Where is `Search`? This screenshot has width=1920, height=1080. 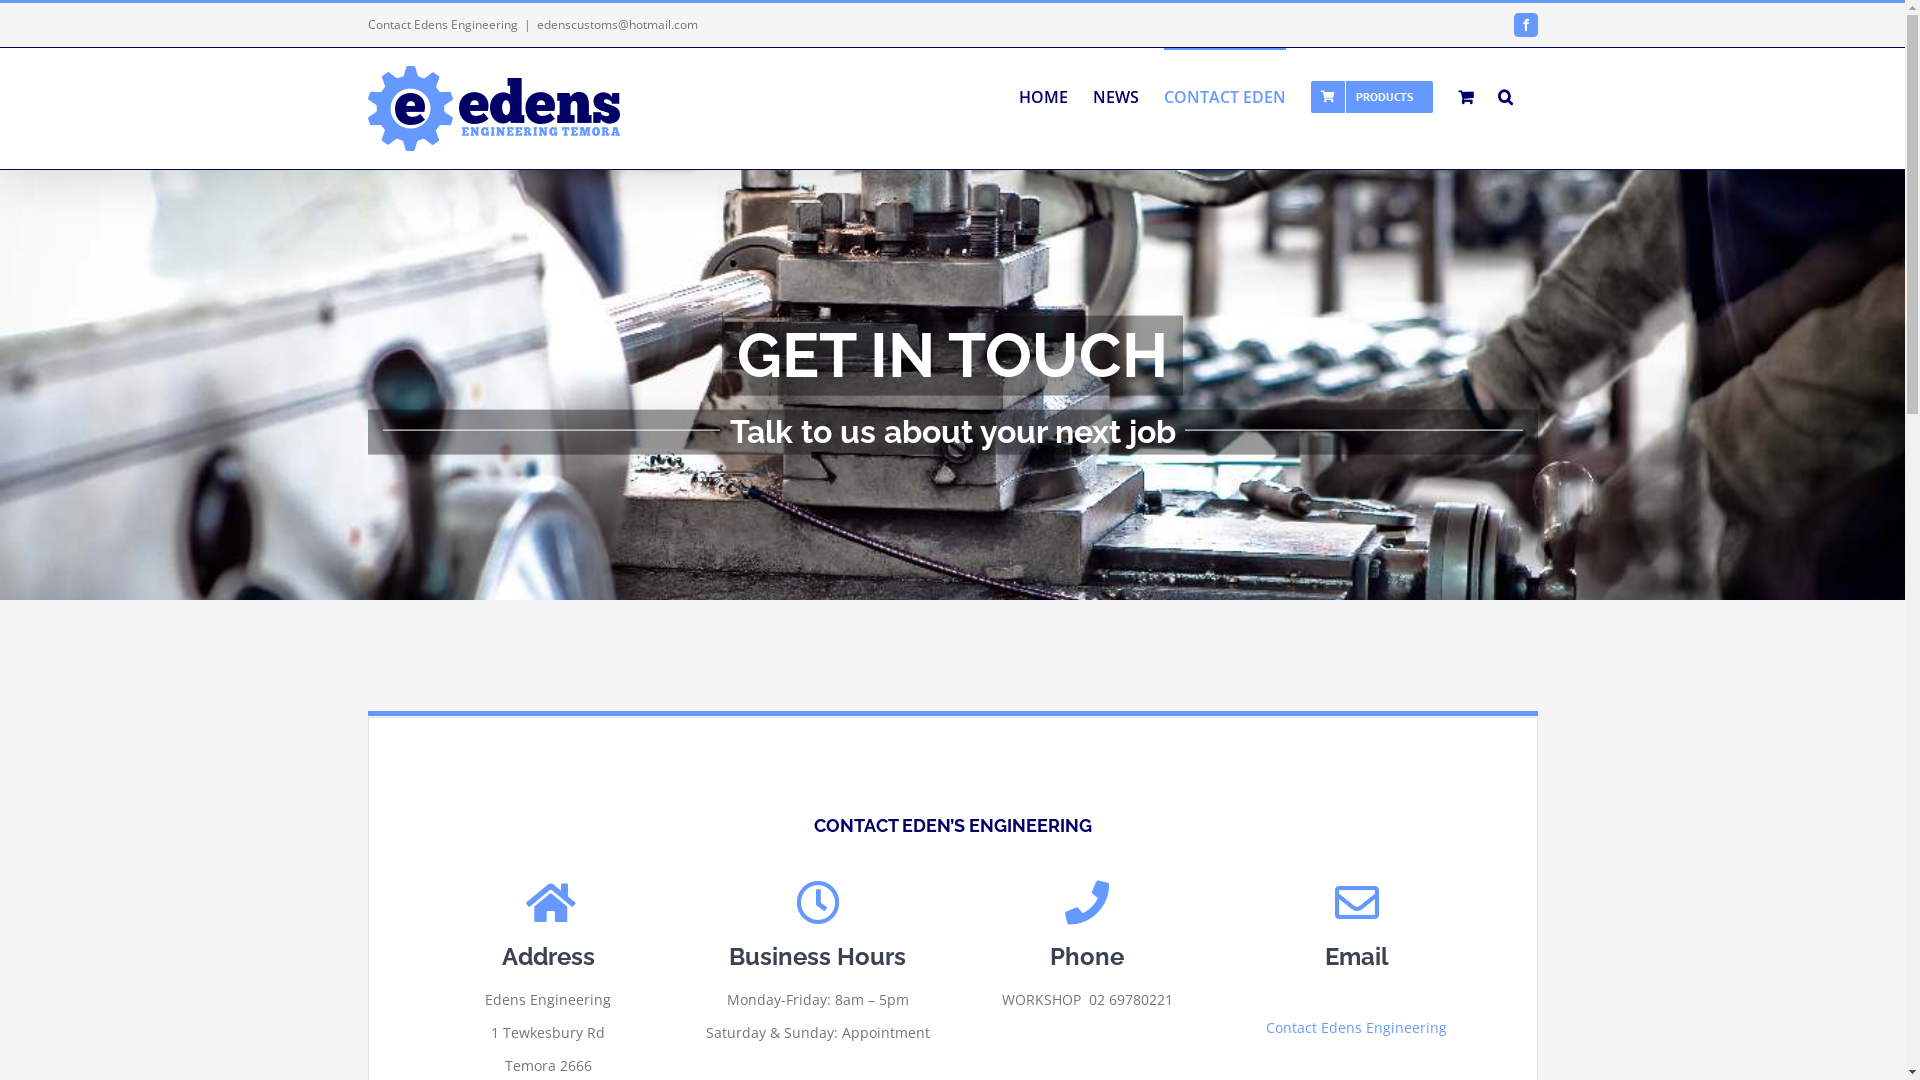 Search is located at coordinates (1506, 96).